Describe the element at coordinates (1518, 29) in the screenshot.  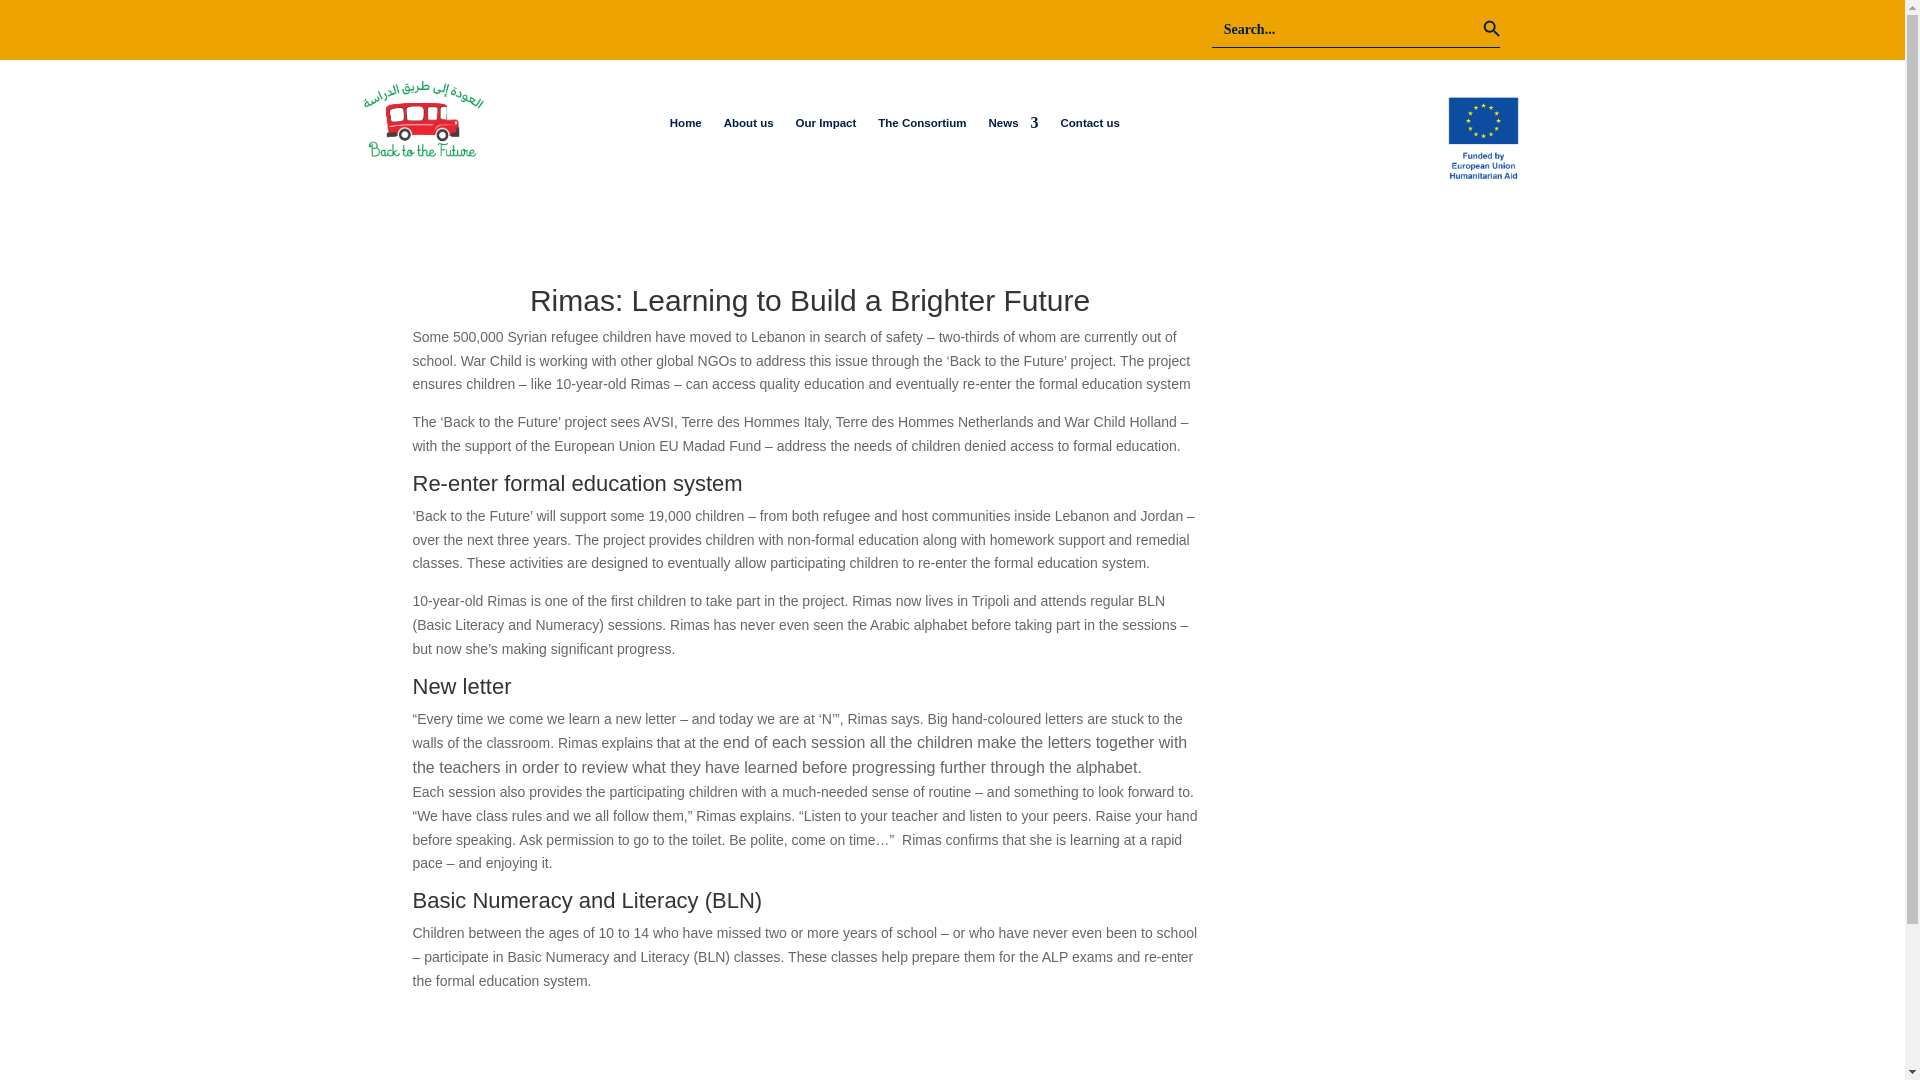
I see `Search Button` at that location.